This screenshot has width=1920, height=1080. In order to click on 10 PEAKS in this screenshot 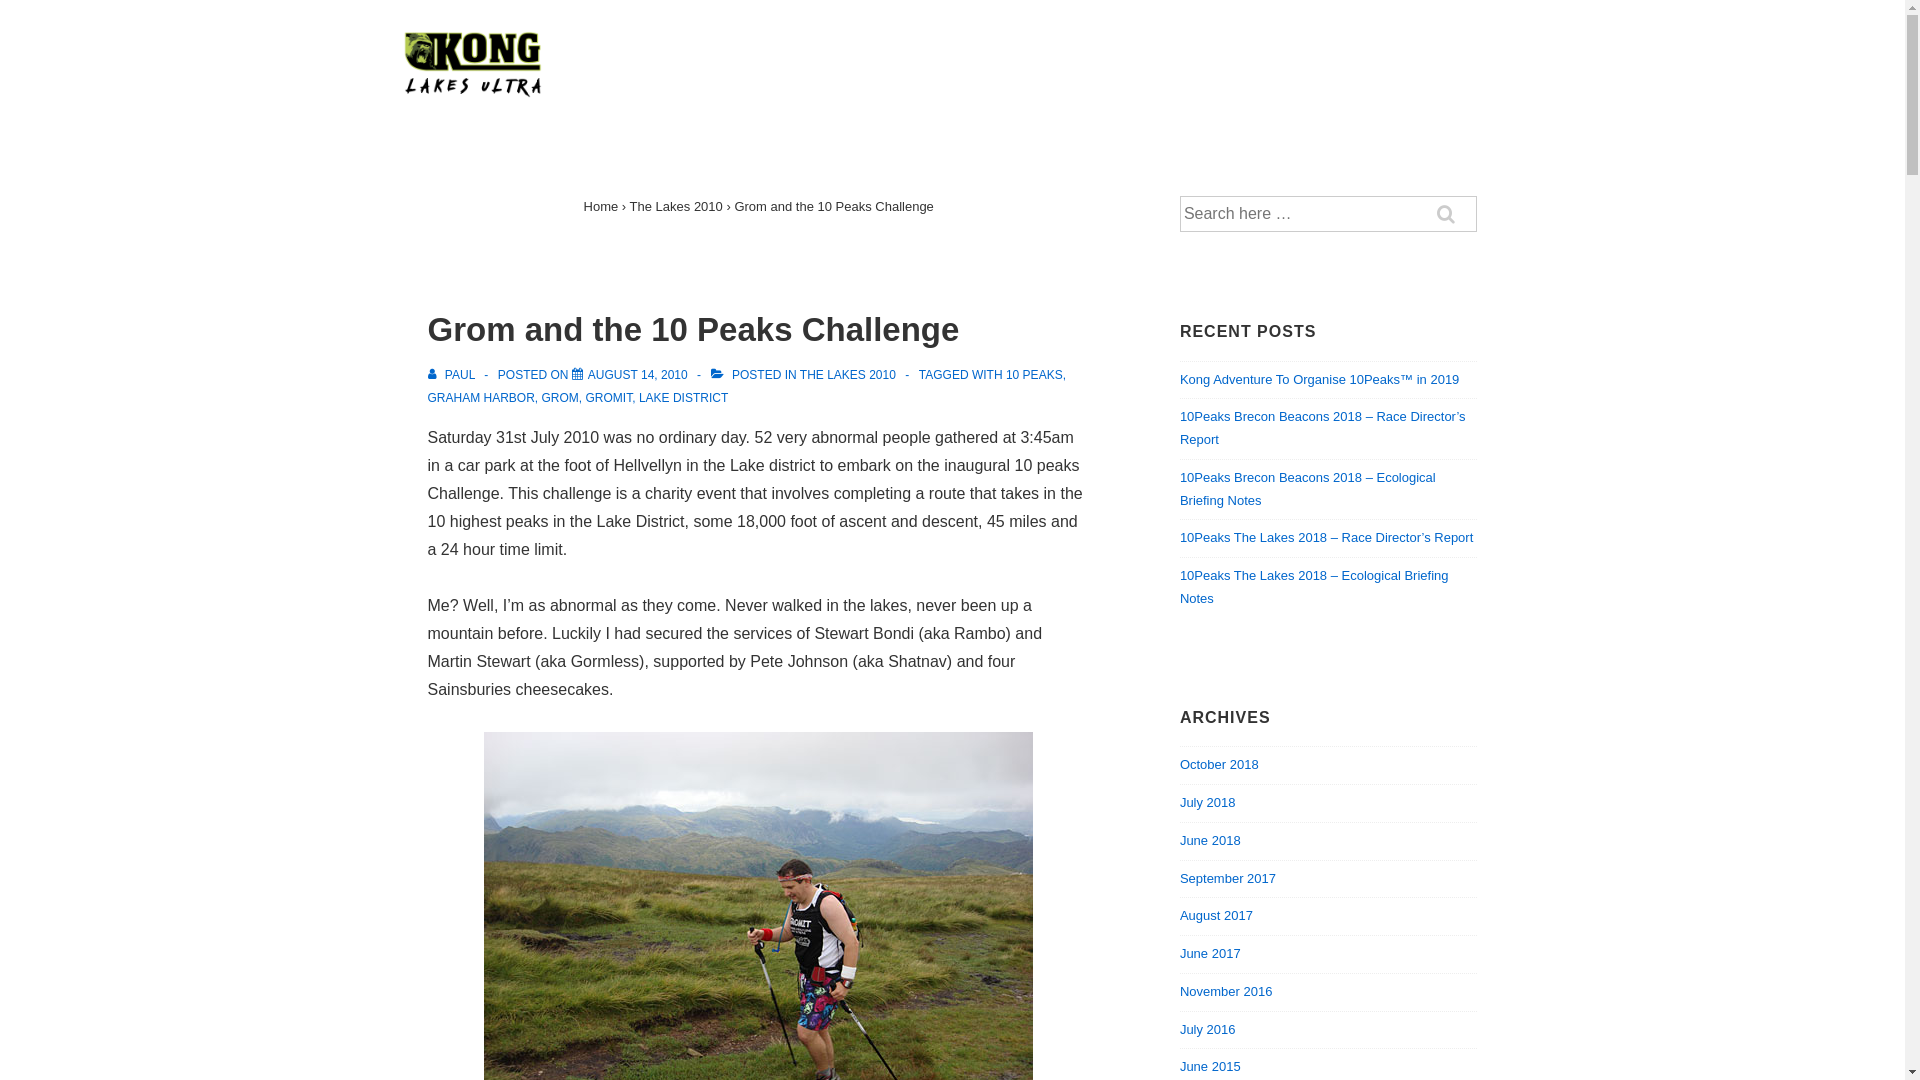, I will do `click(1034, 375)`.